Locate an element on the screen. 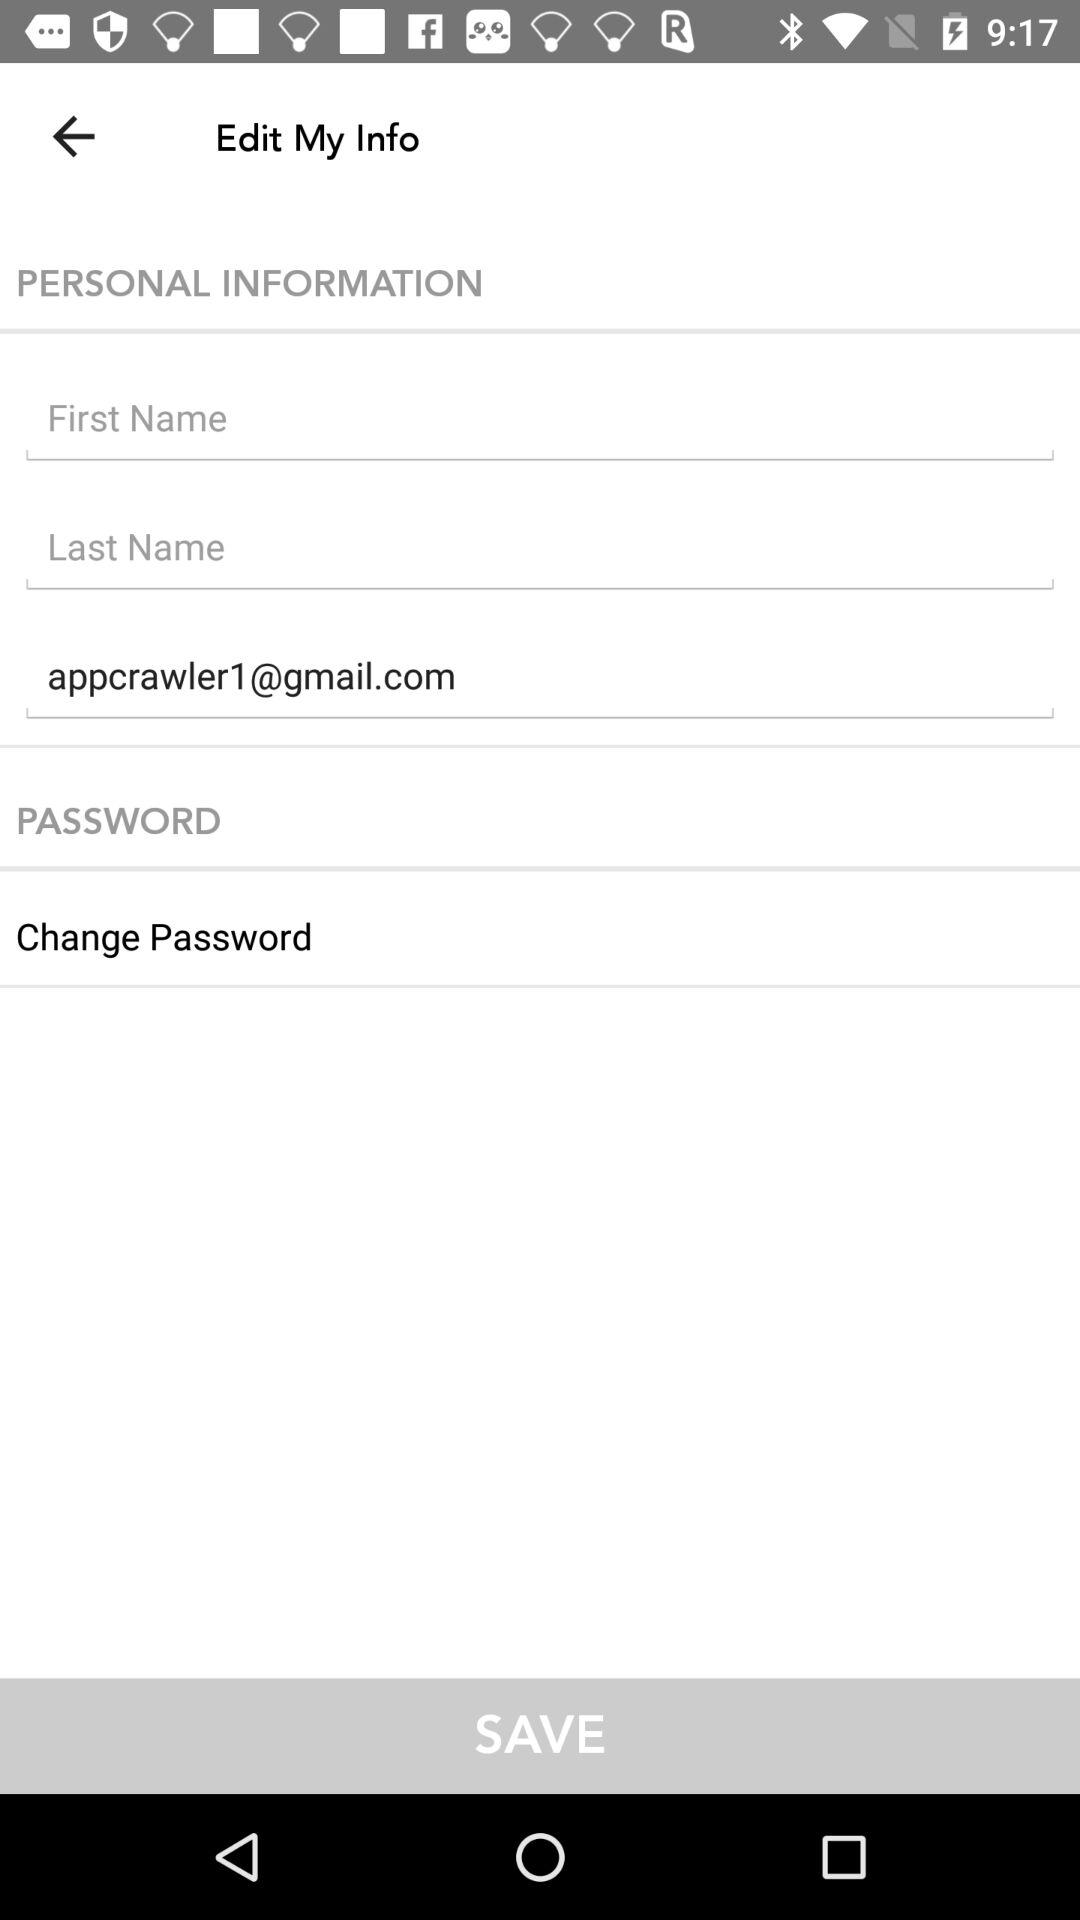 The height and width of the screenshot is (1920, 1080). click icon next to the edit my info item is located at coordinates (73, 136).